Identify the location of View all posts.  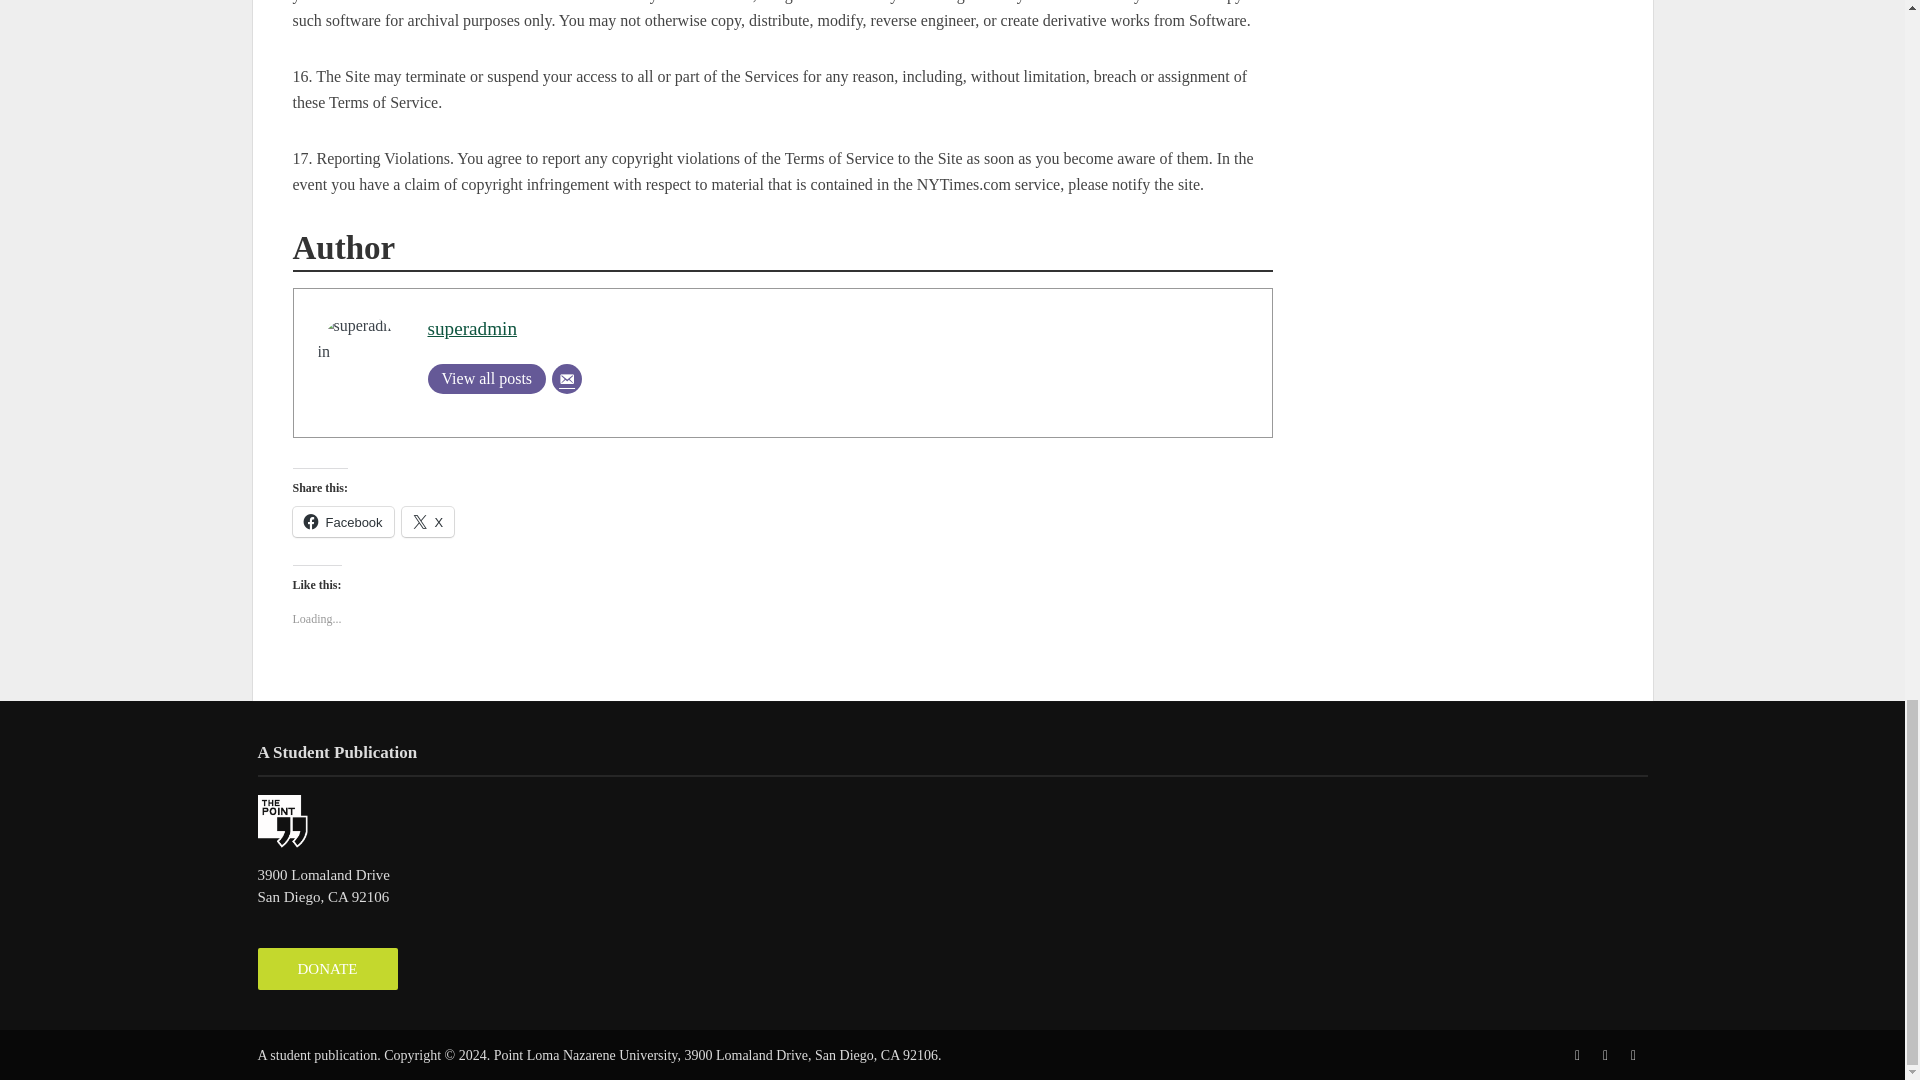
(488, 378).